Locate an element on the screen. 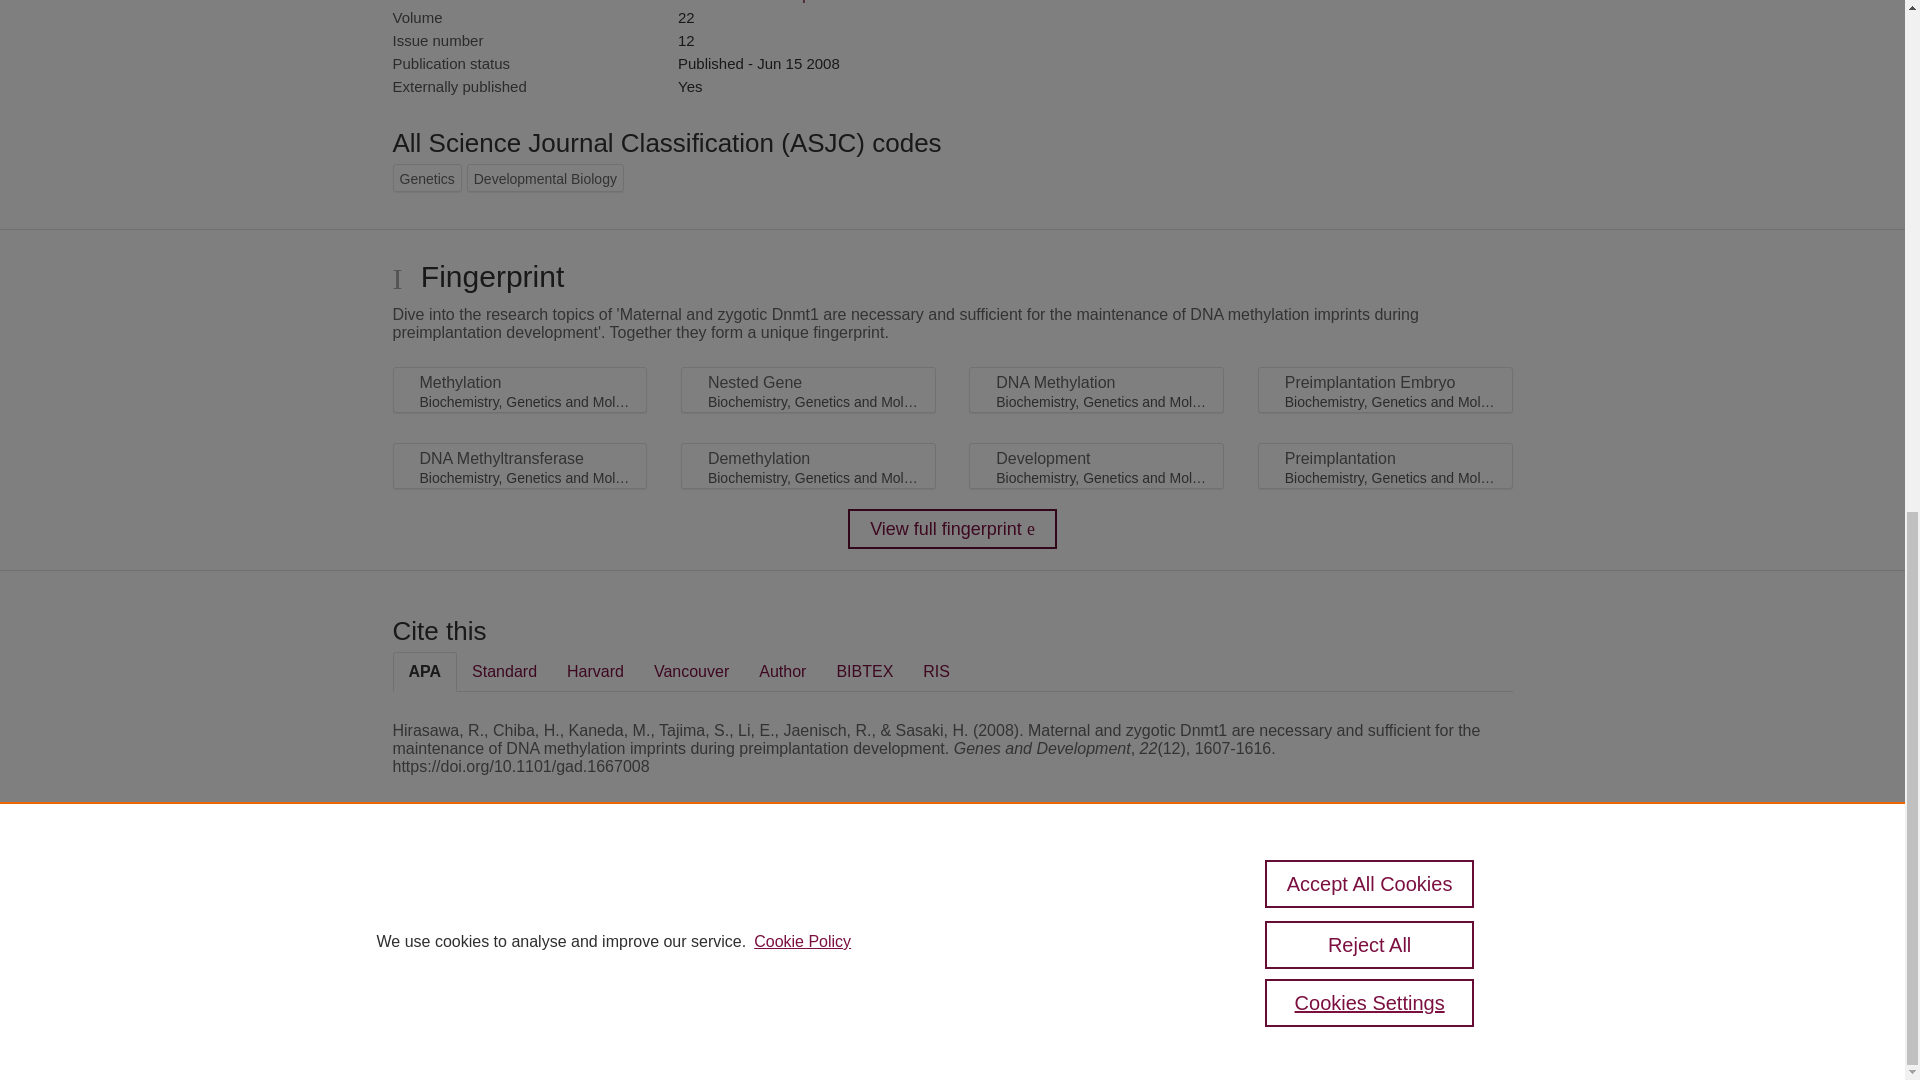  View full fingerprint is located at coordinates (952, 528).